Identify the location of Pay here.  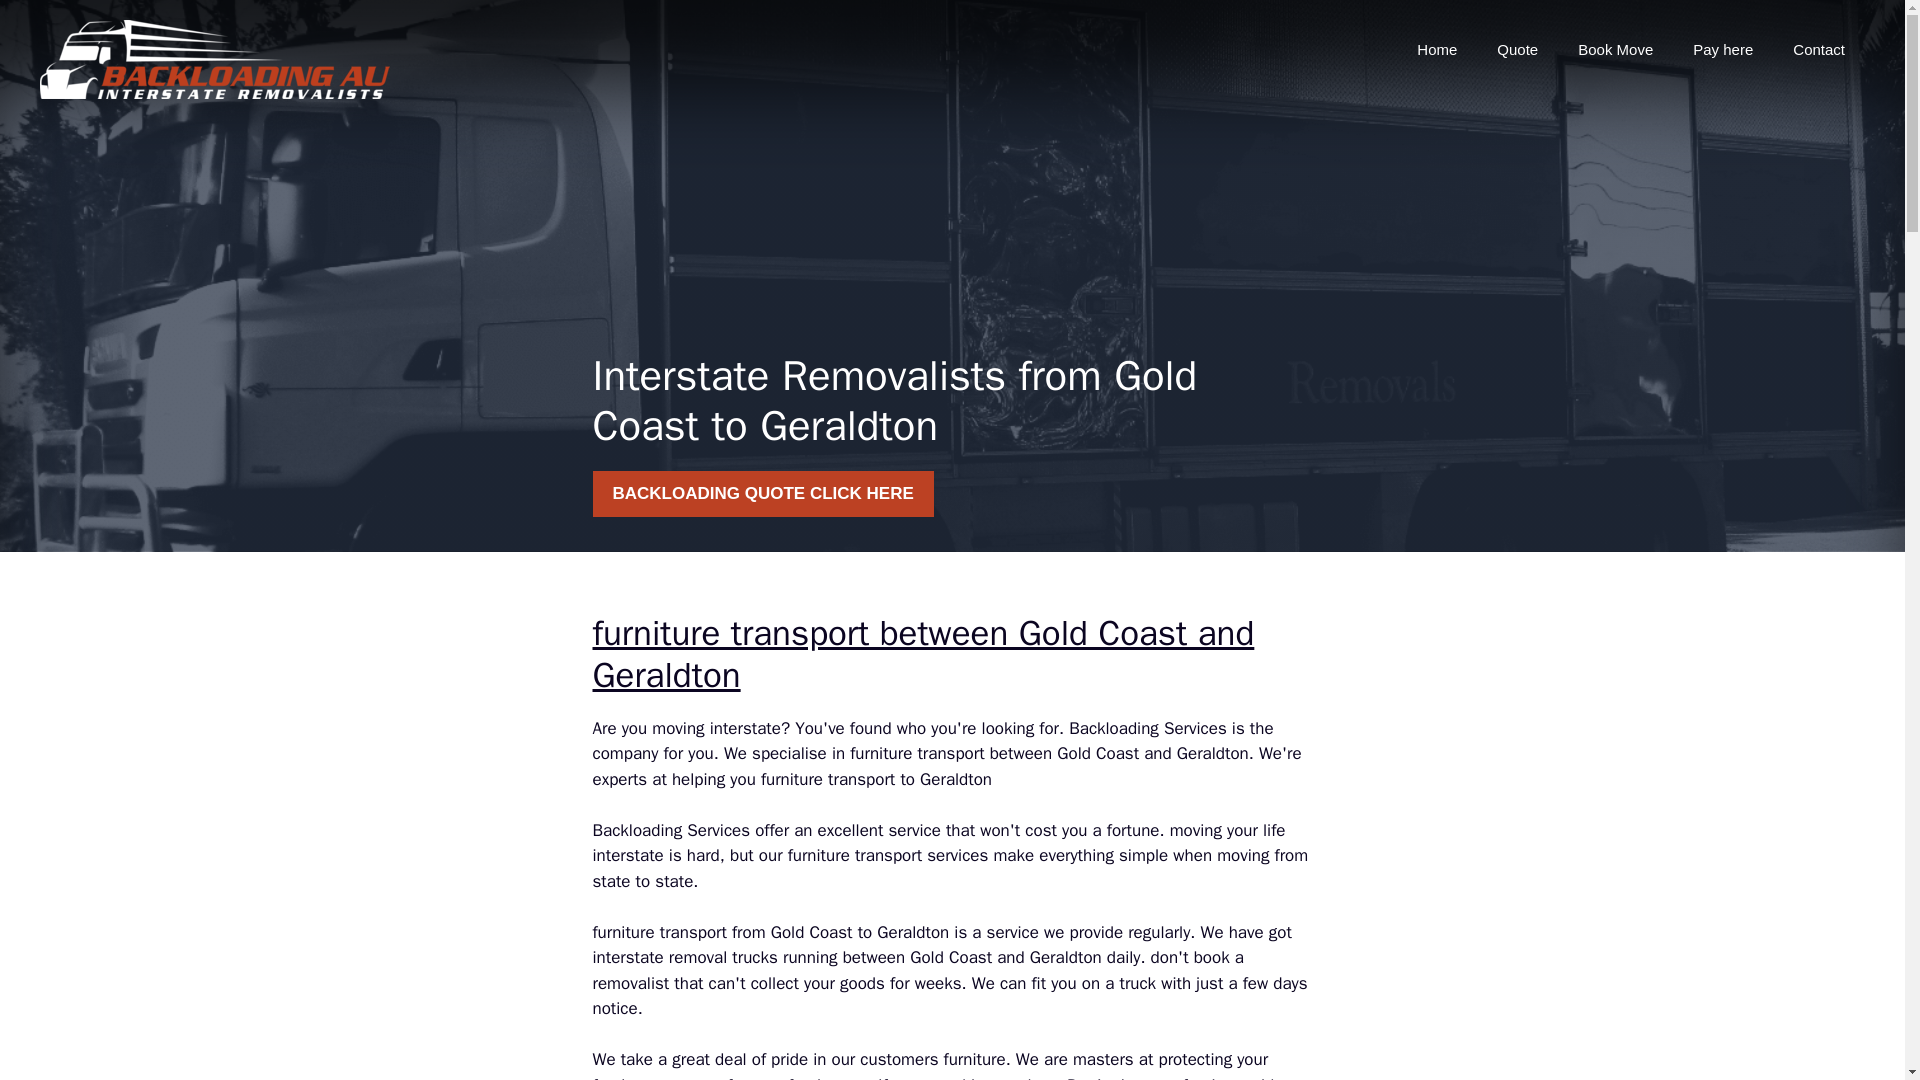
(1722, 50).